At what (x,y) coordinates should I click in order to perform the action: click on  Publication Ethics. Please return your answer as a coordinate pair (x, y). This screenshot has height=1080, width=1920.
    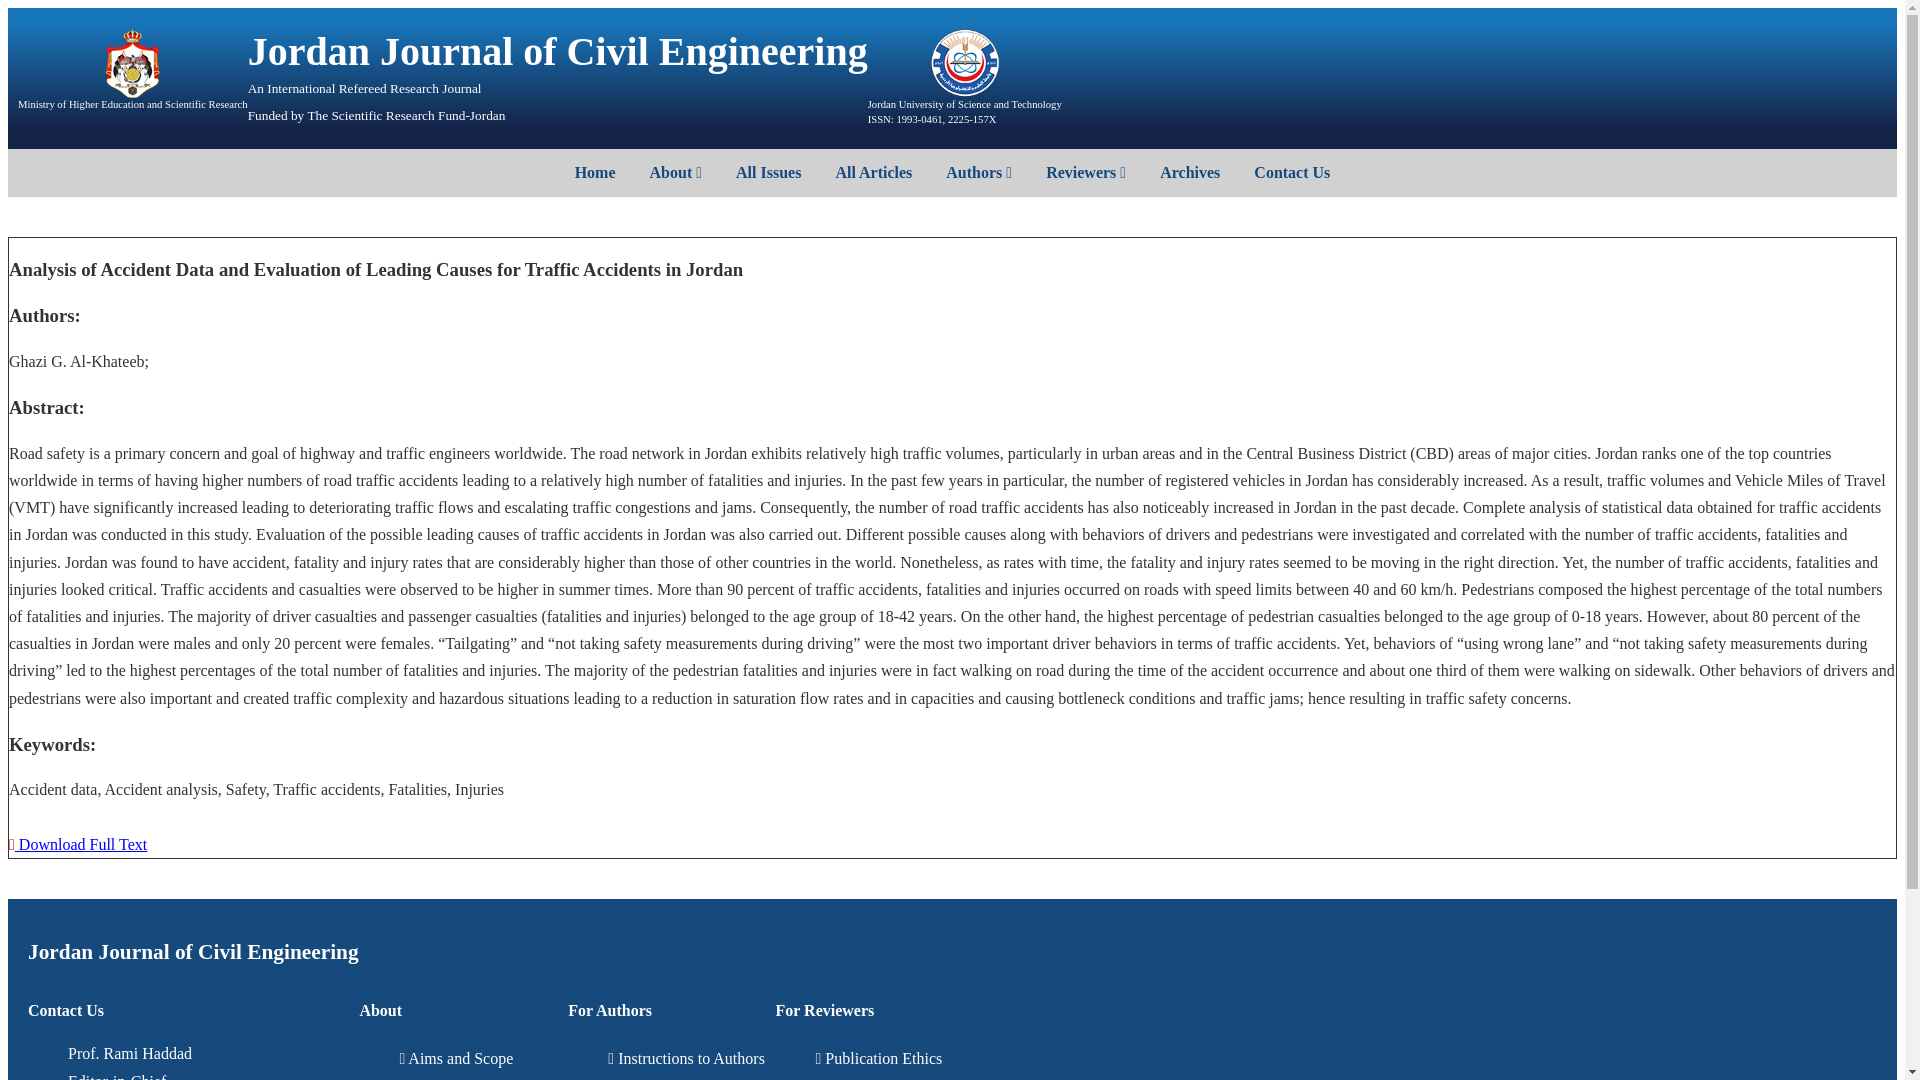
    Looking at the image, I should click on (879, 1058).